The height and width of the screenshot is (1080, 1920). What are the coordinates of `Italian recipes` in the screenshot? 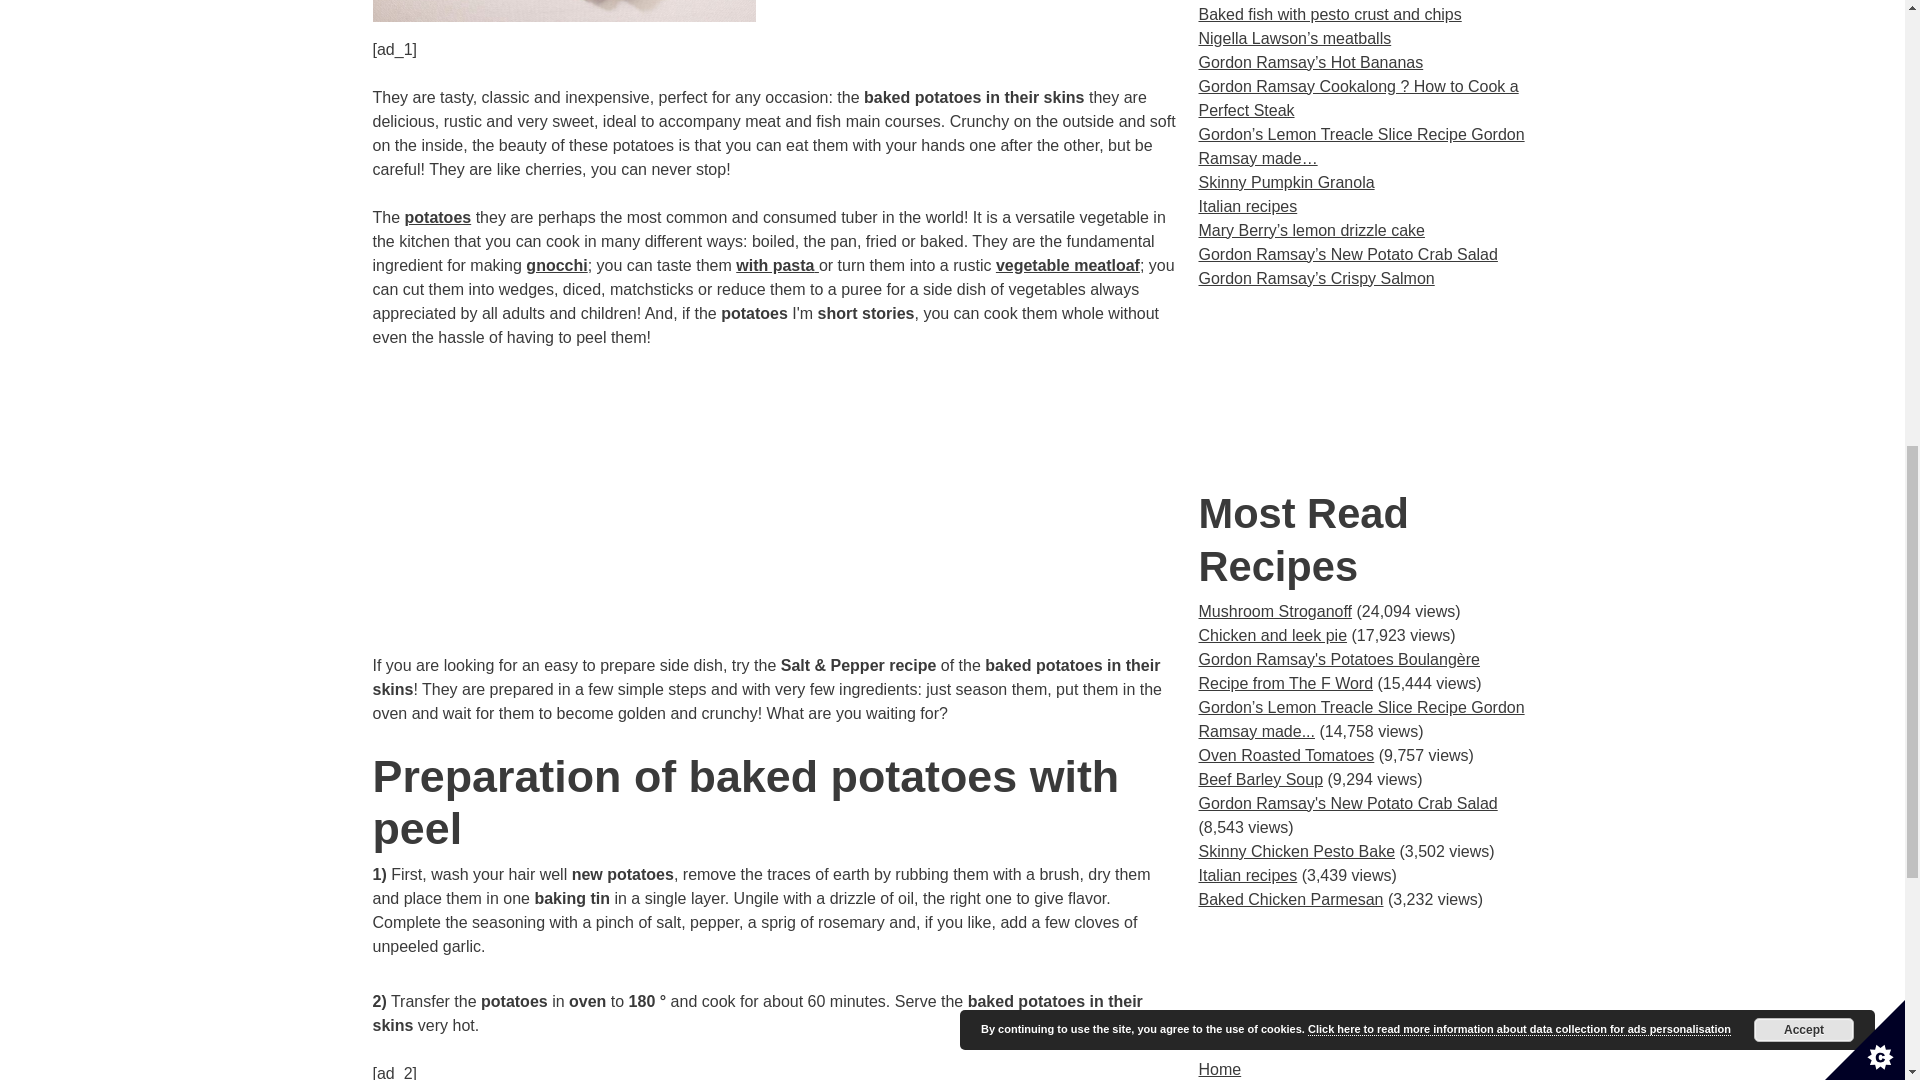 It's located at (1248, 876).